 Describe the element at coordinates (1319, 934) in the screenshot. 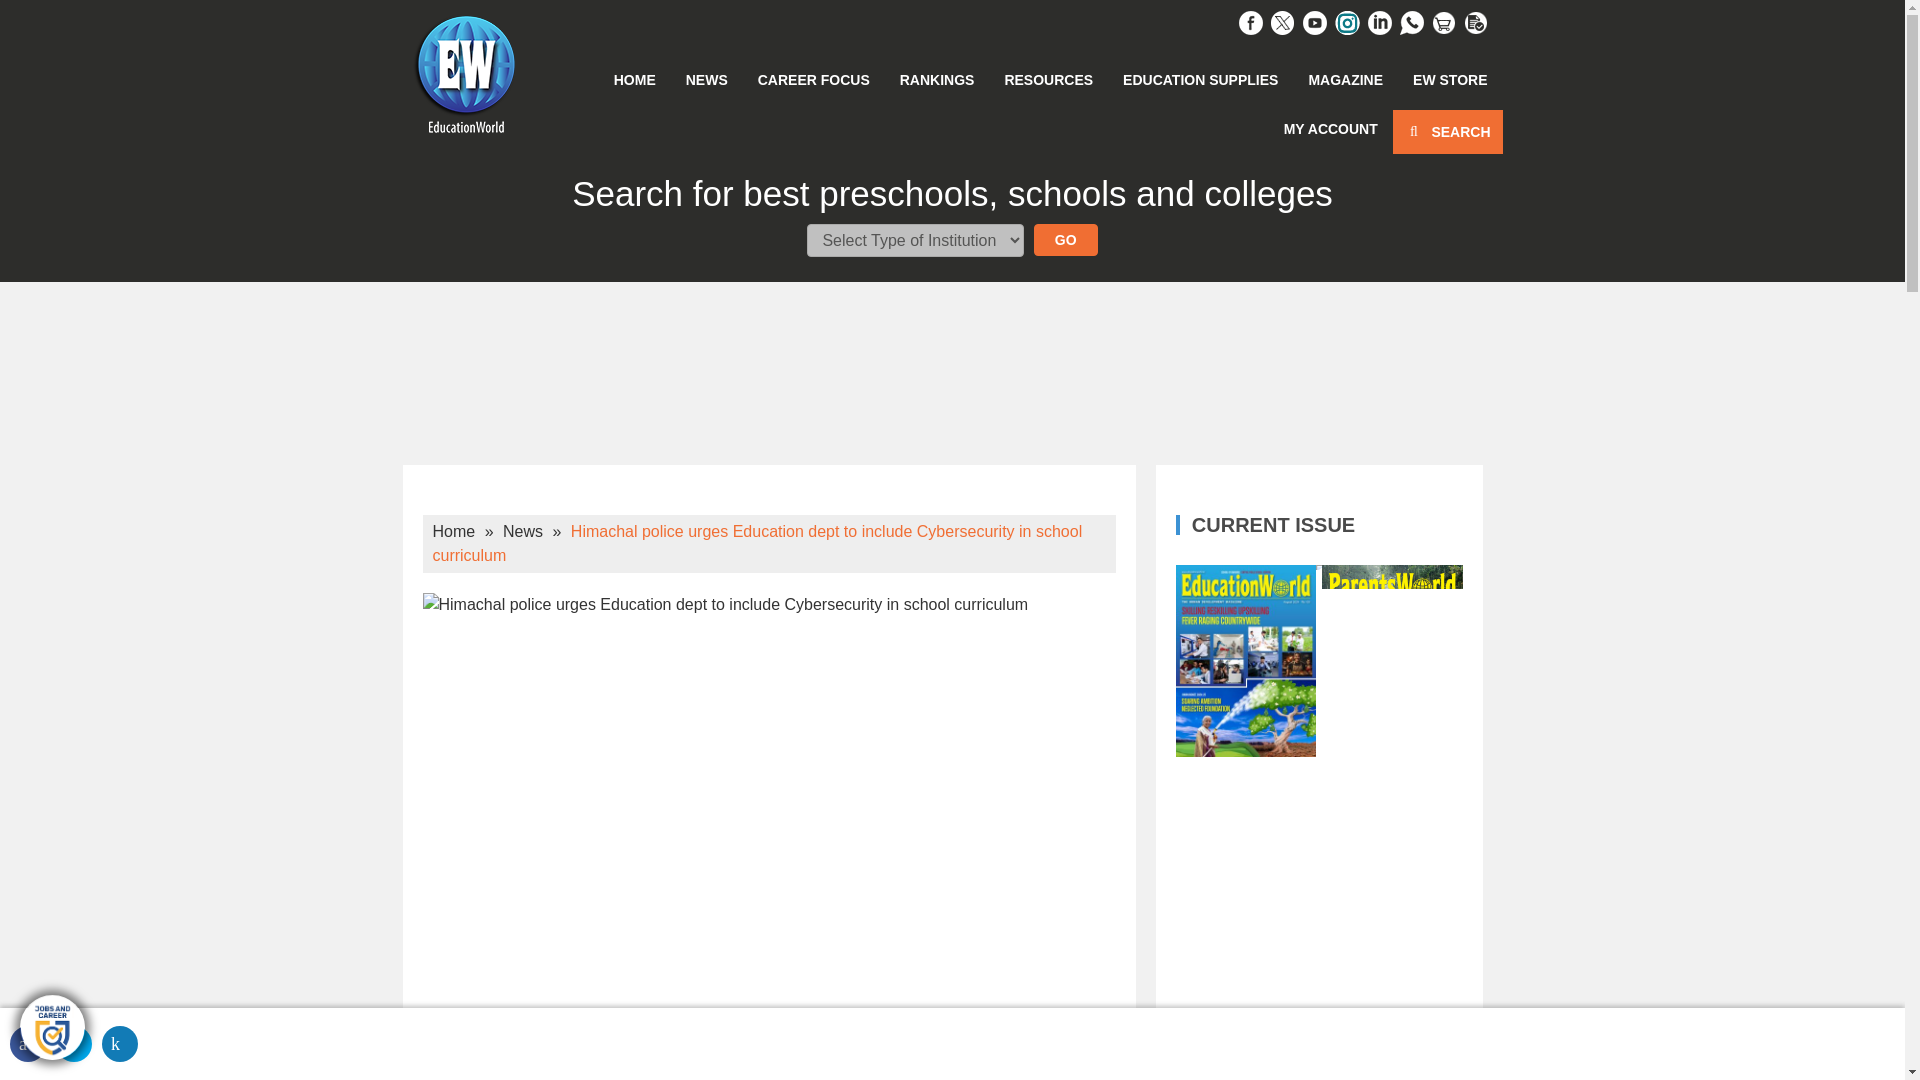

I see `EducationWorld and ParentsWorld July 2024 issues` at that location.